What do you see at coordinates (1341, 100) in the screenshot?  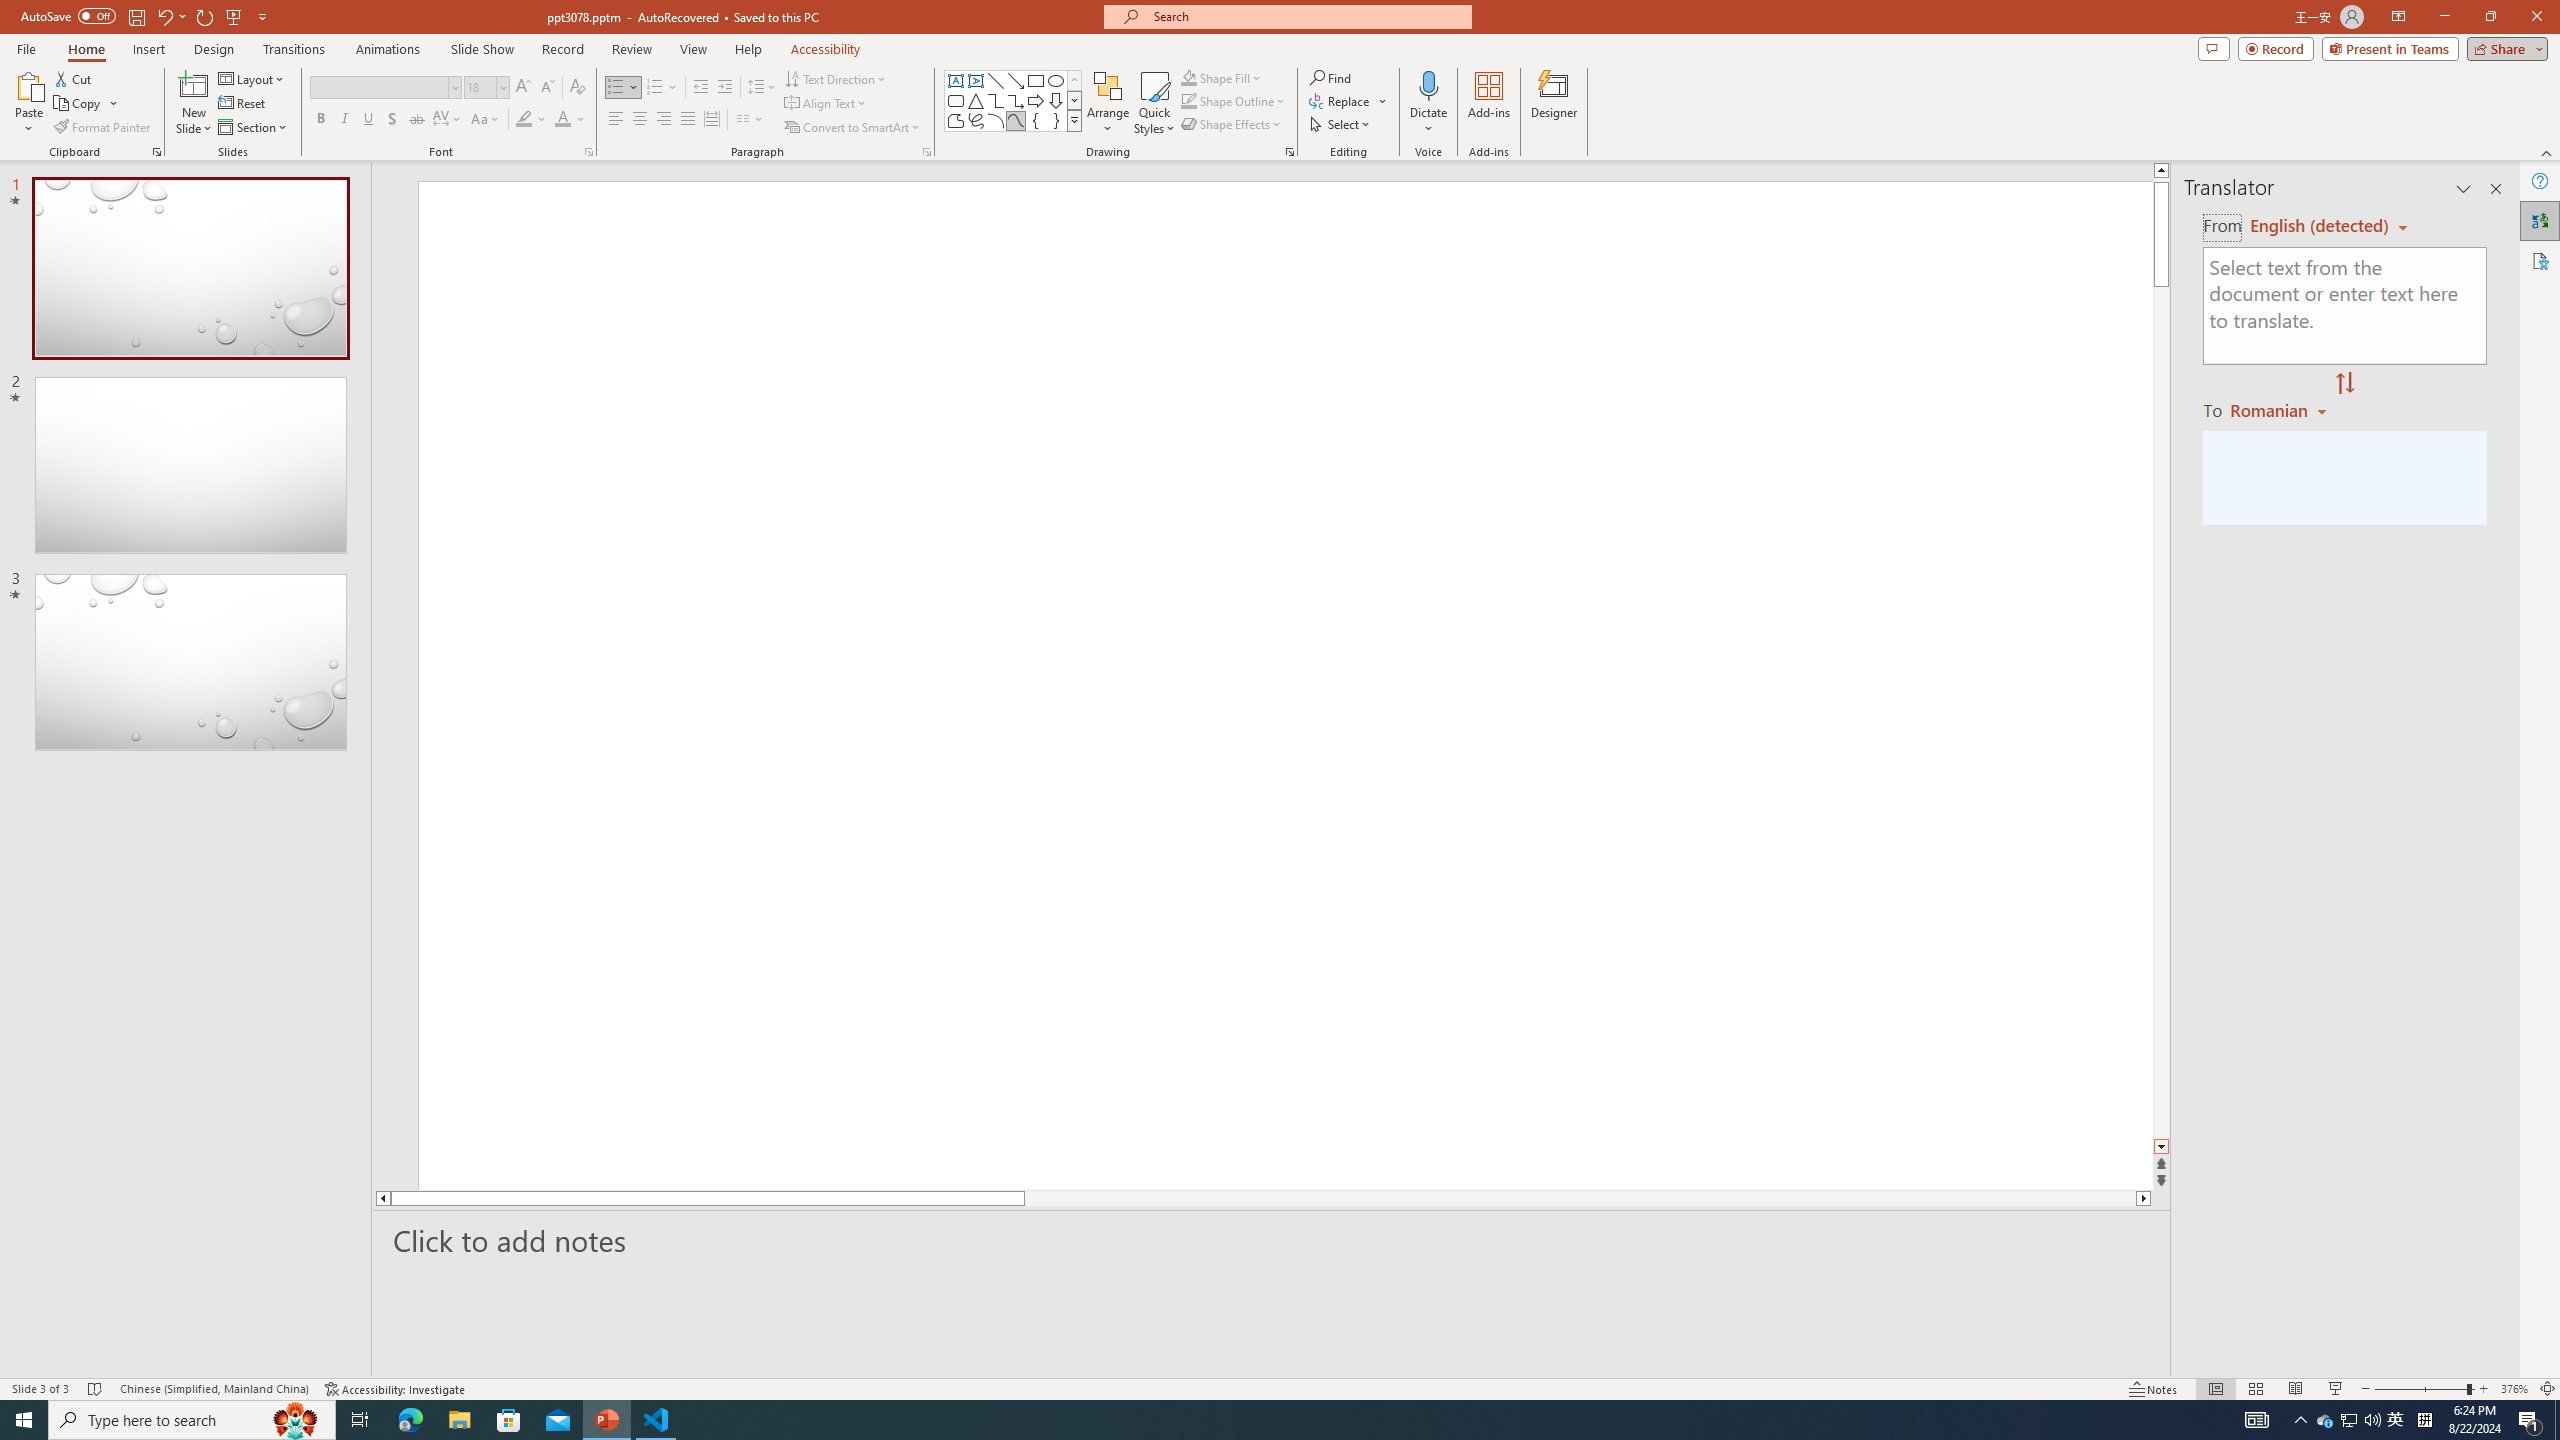 I see `Replace...` at bounding box center [1341, 100].